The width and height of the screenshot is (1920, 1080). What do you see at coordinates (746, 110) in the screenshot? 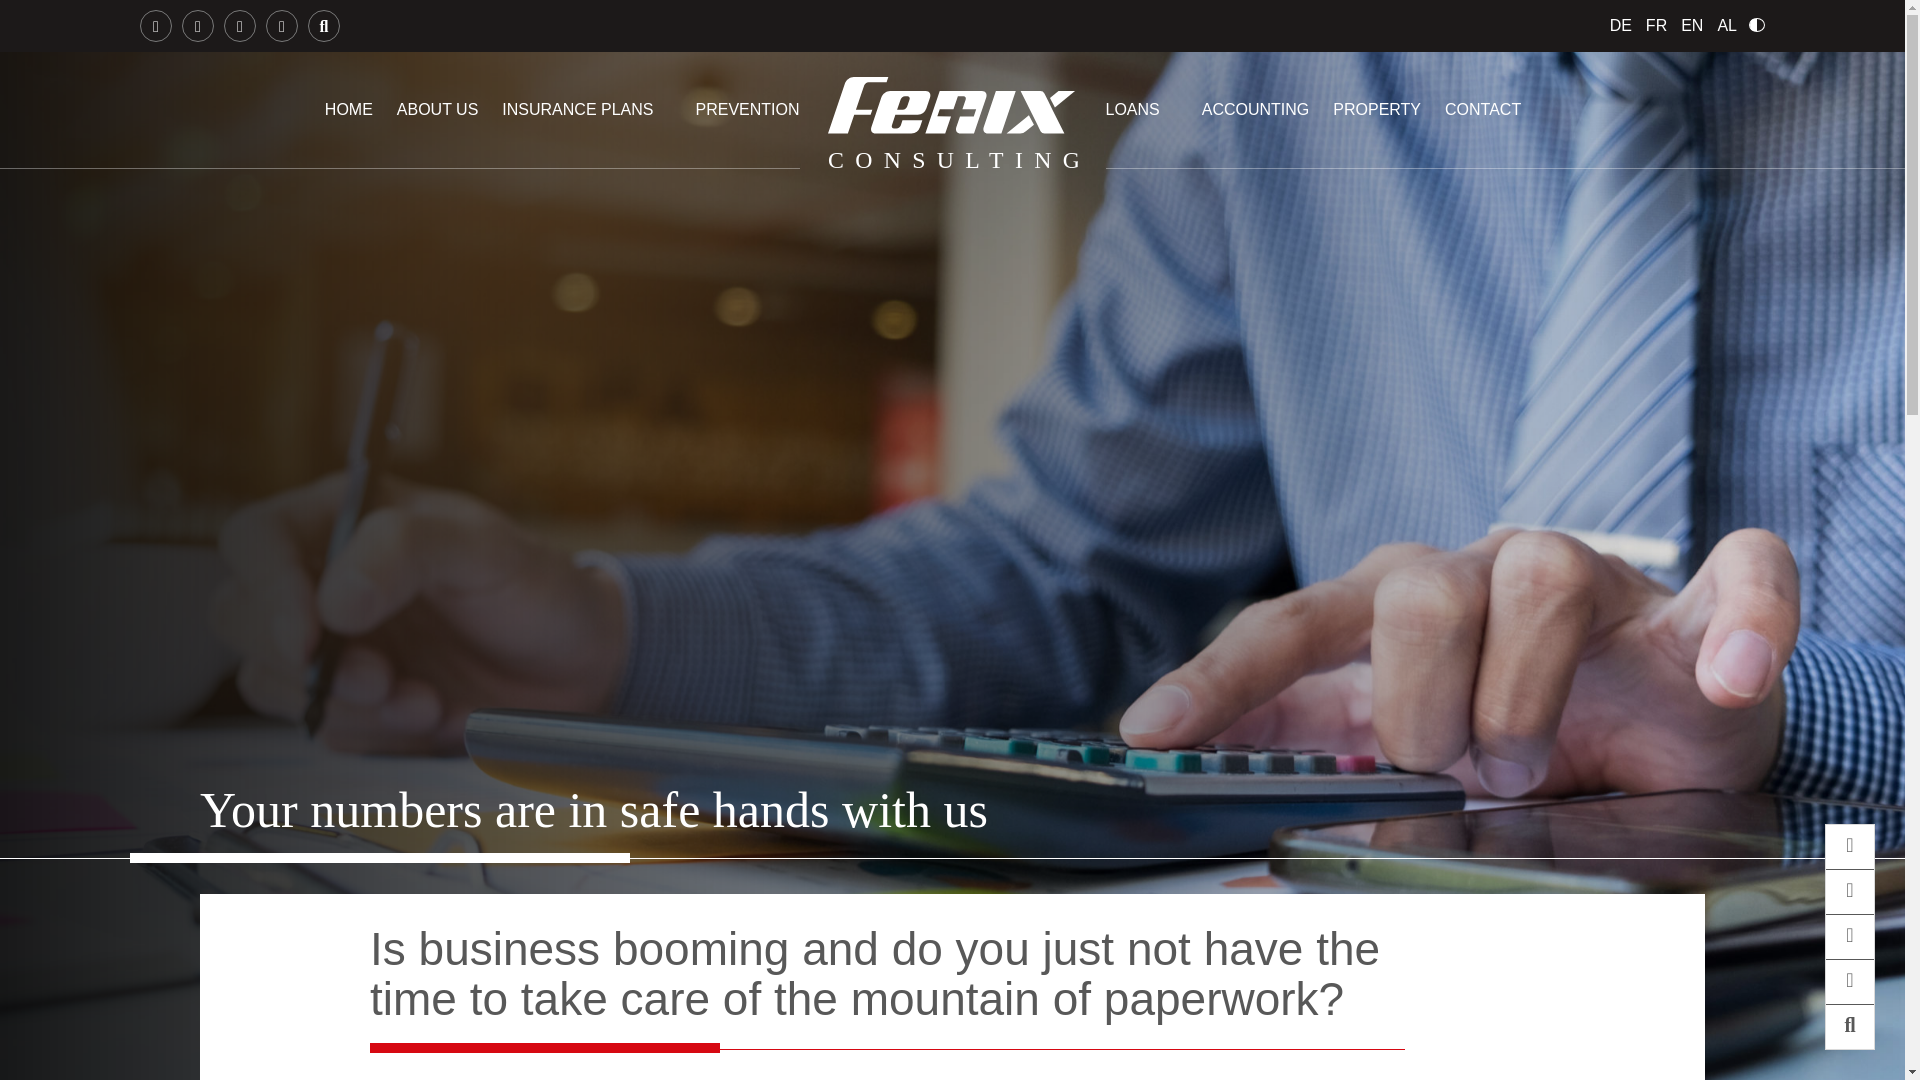
I see `PREVENTION` at bounding box center [746, 110].